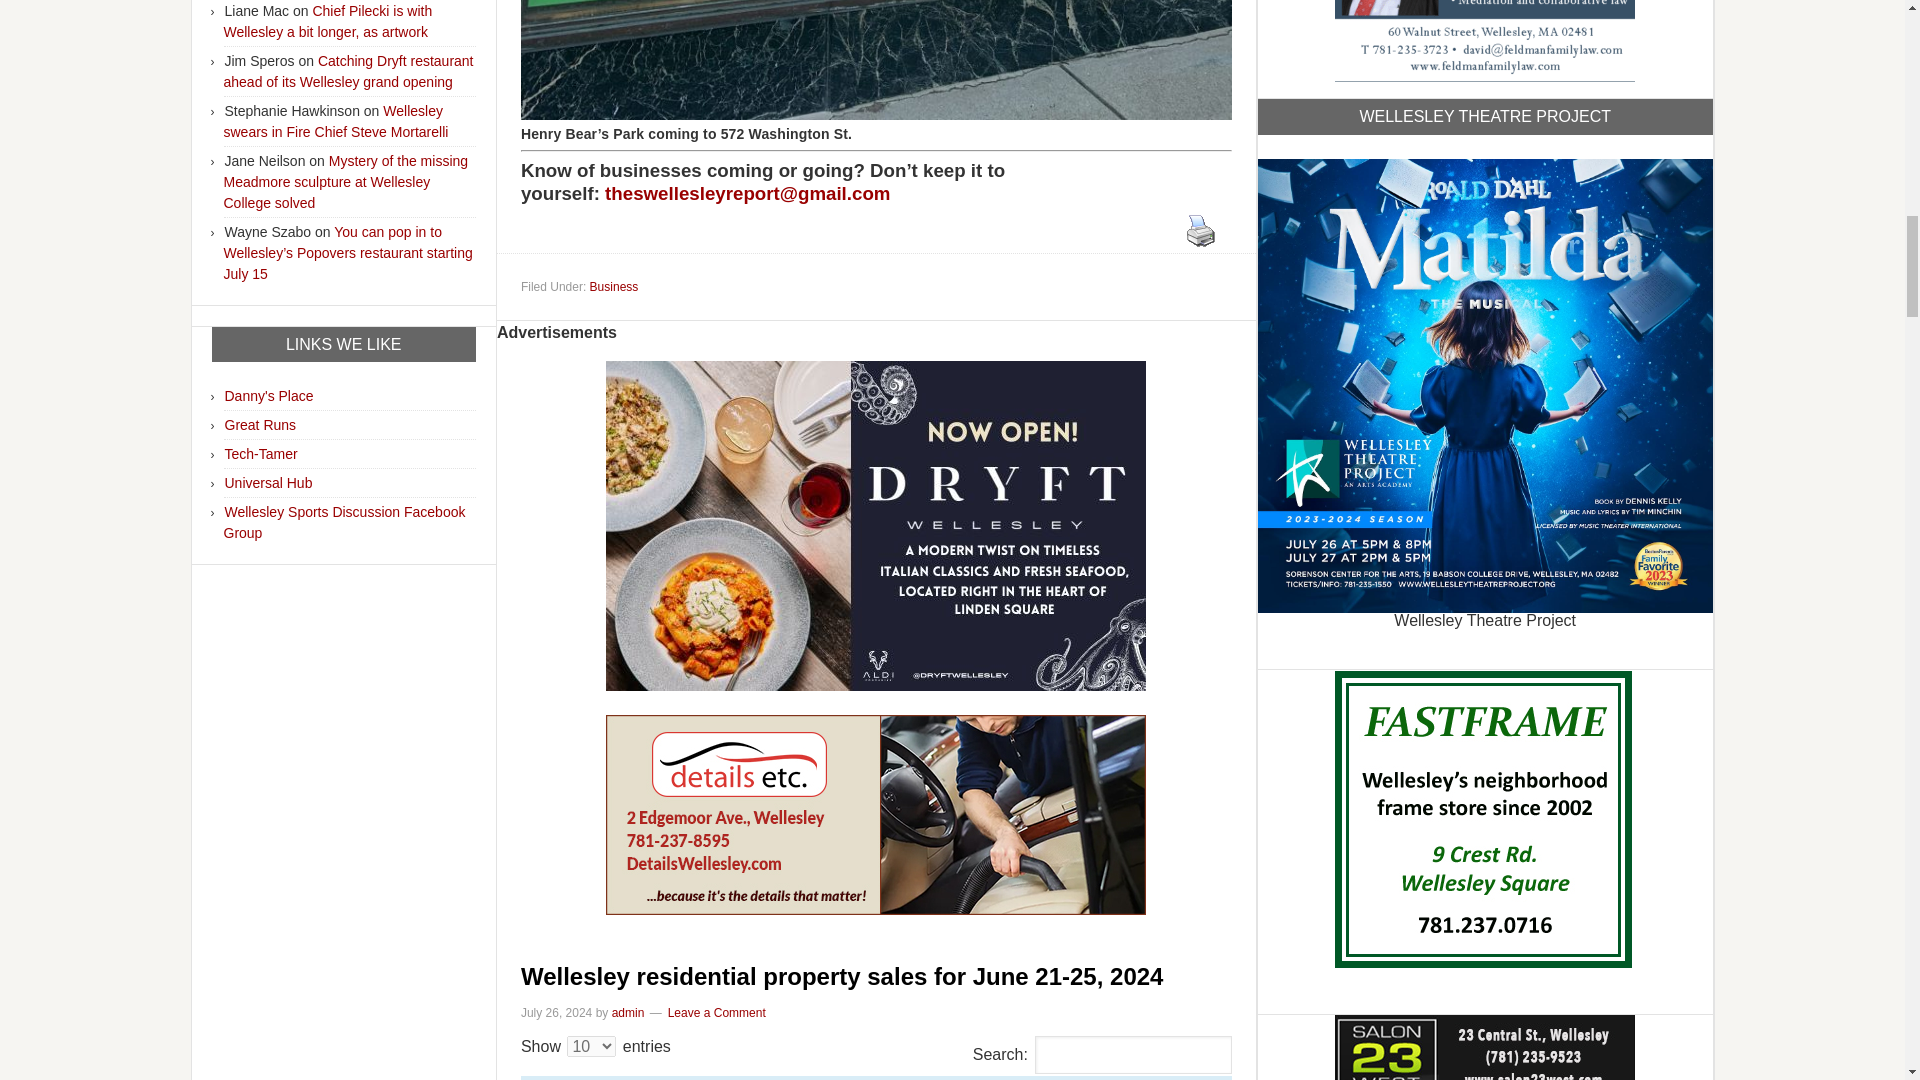 This screenshot has height=1080, width=1920. Describe the element at coordinates (614, 286) in the screenshot. I see `Business` at that location.